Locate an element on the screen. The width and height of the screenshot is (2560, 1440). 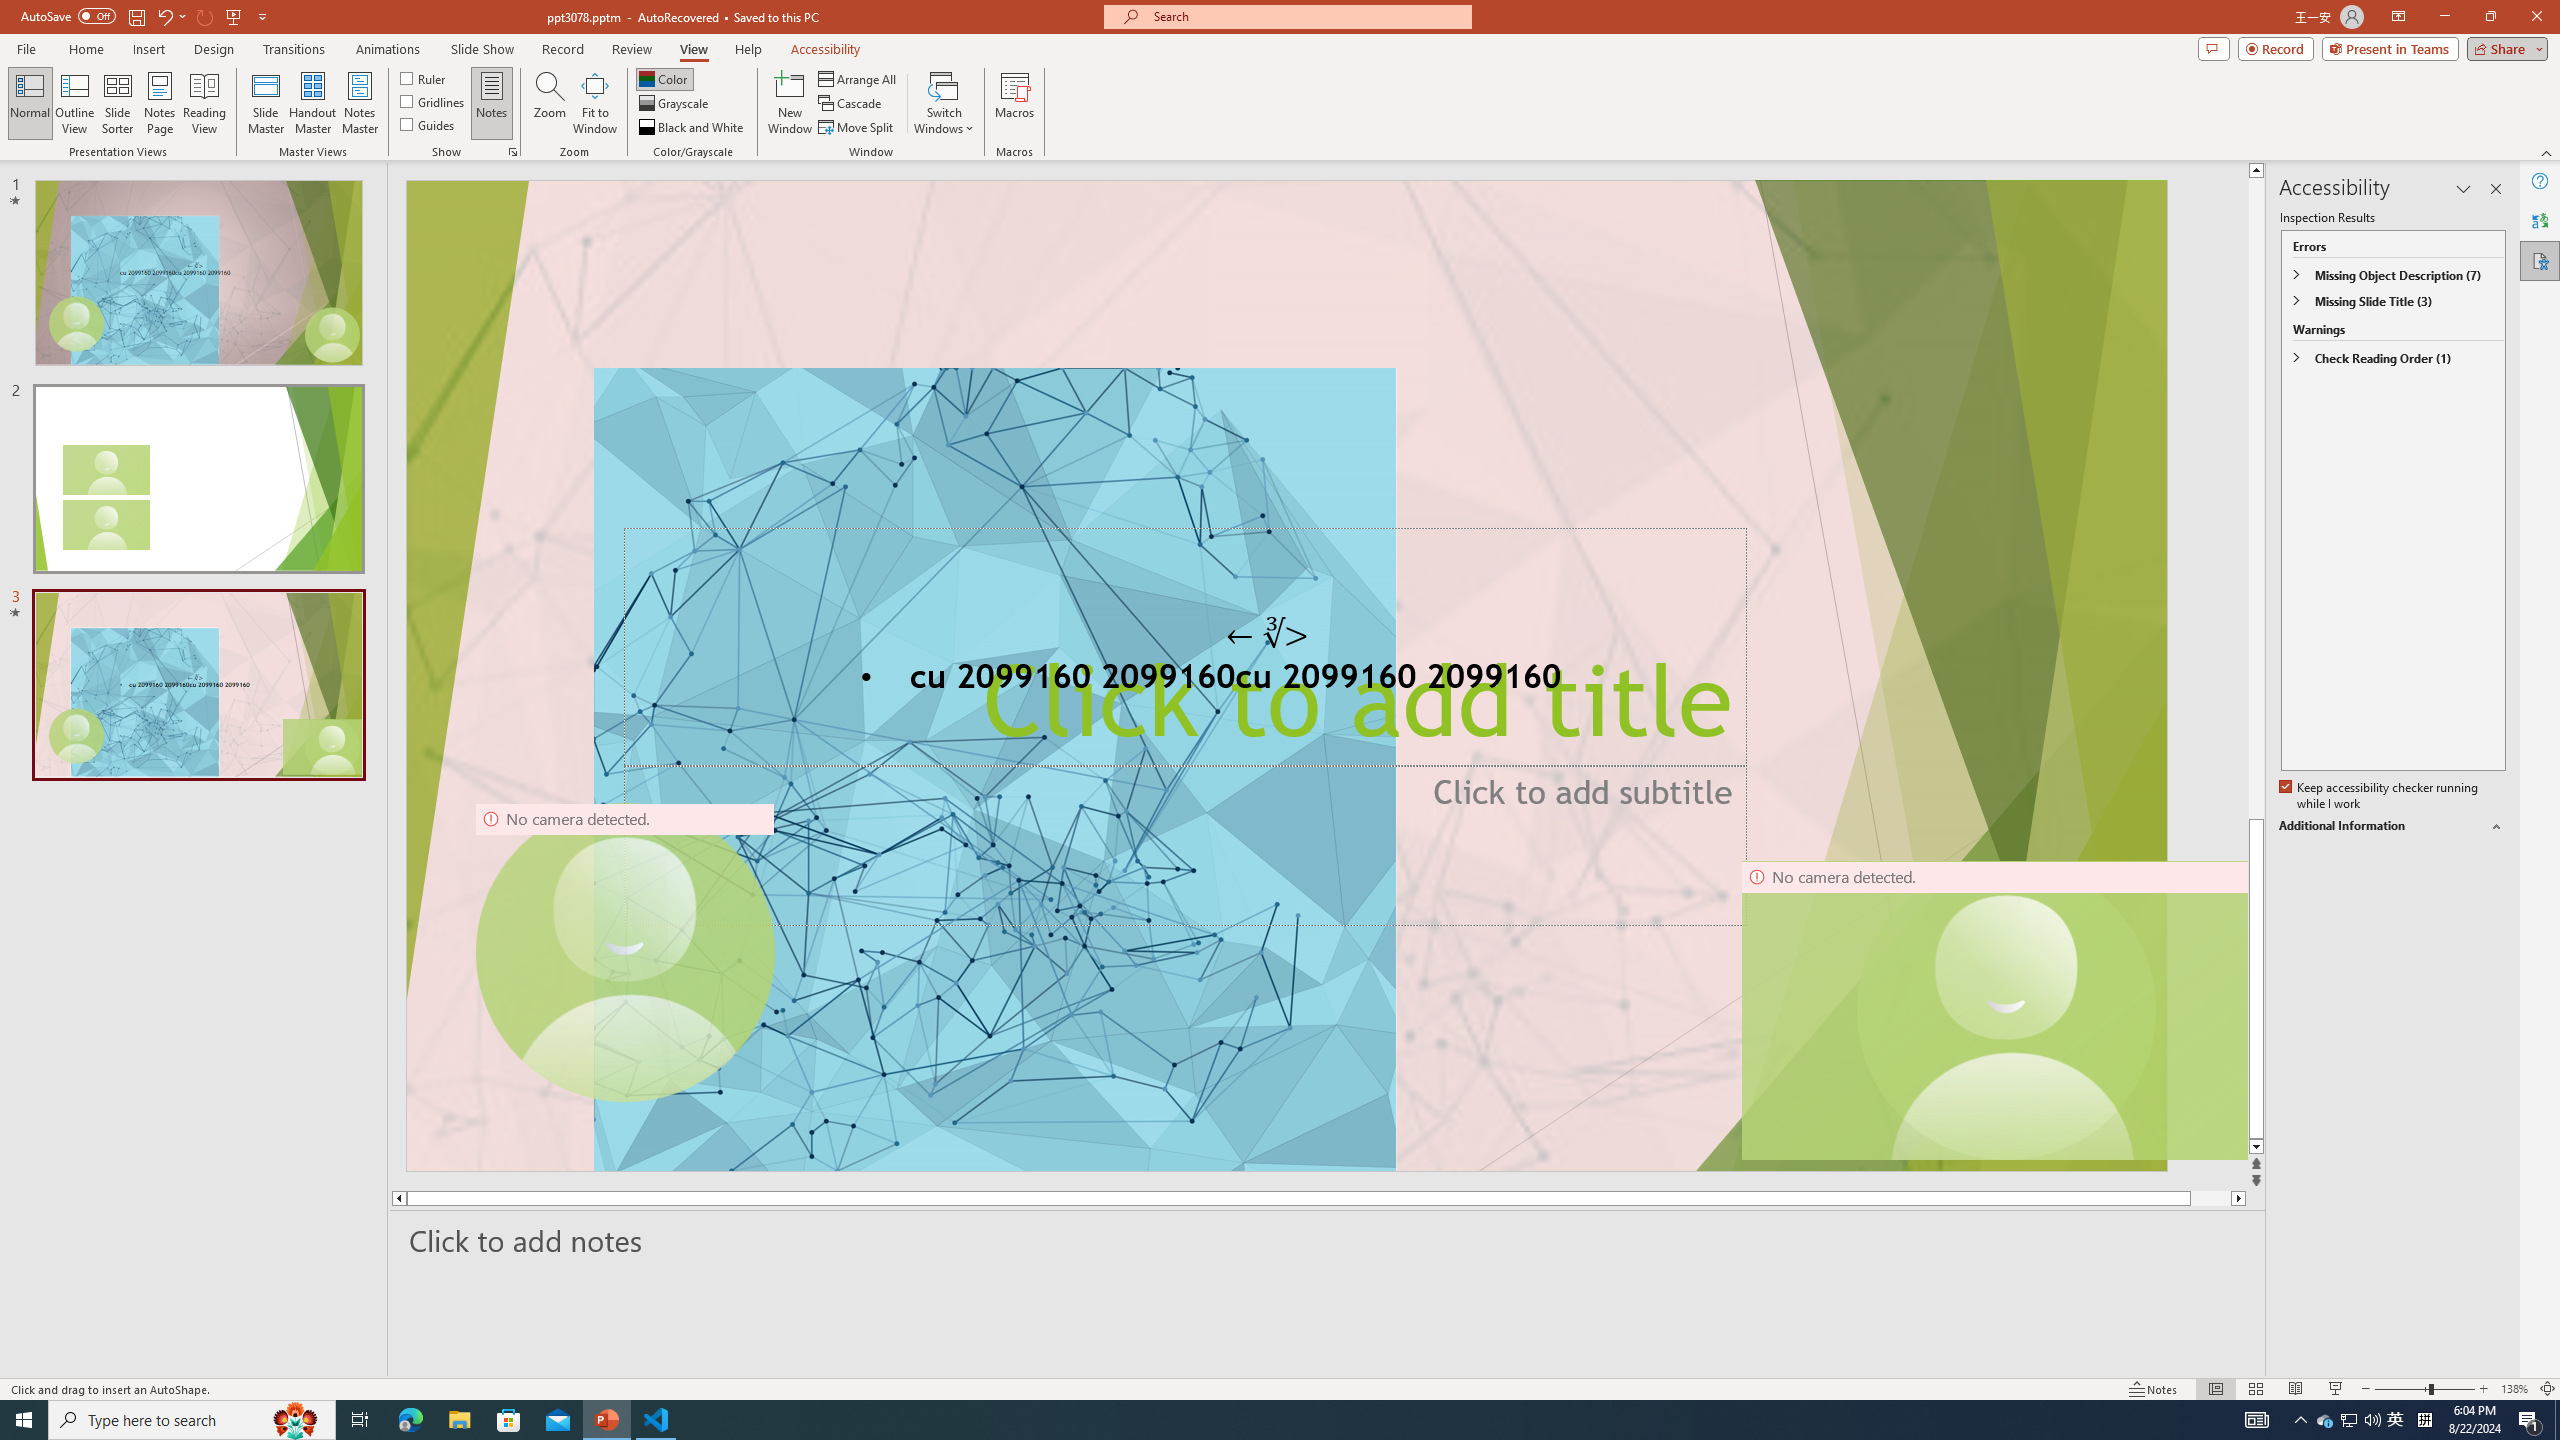
Grid Settings... is located at coordinates (513, 152).